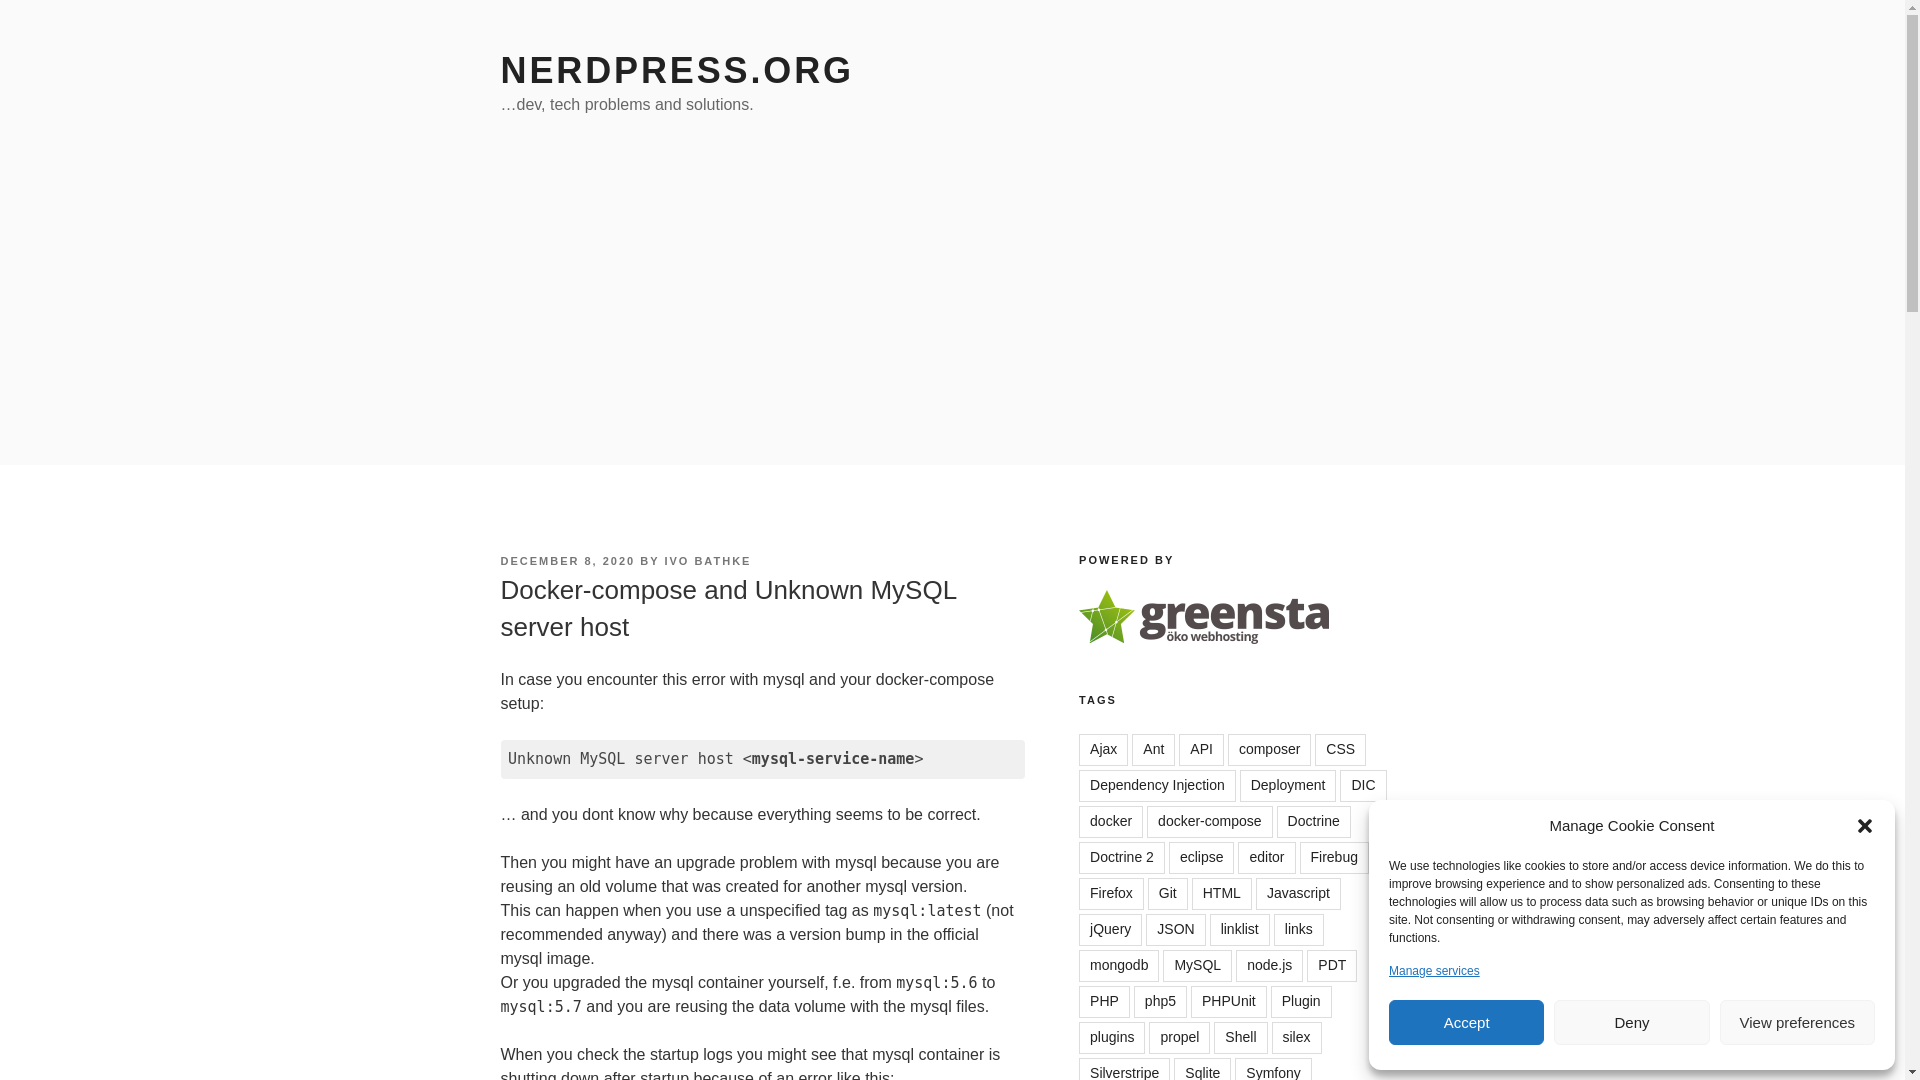 The image size is (1920, 1080). Describe the element at coordinates (567, 561) in the screenshot. I see `DECEMBER 8, 2020` at that location.